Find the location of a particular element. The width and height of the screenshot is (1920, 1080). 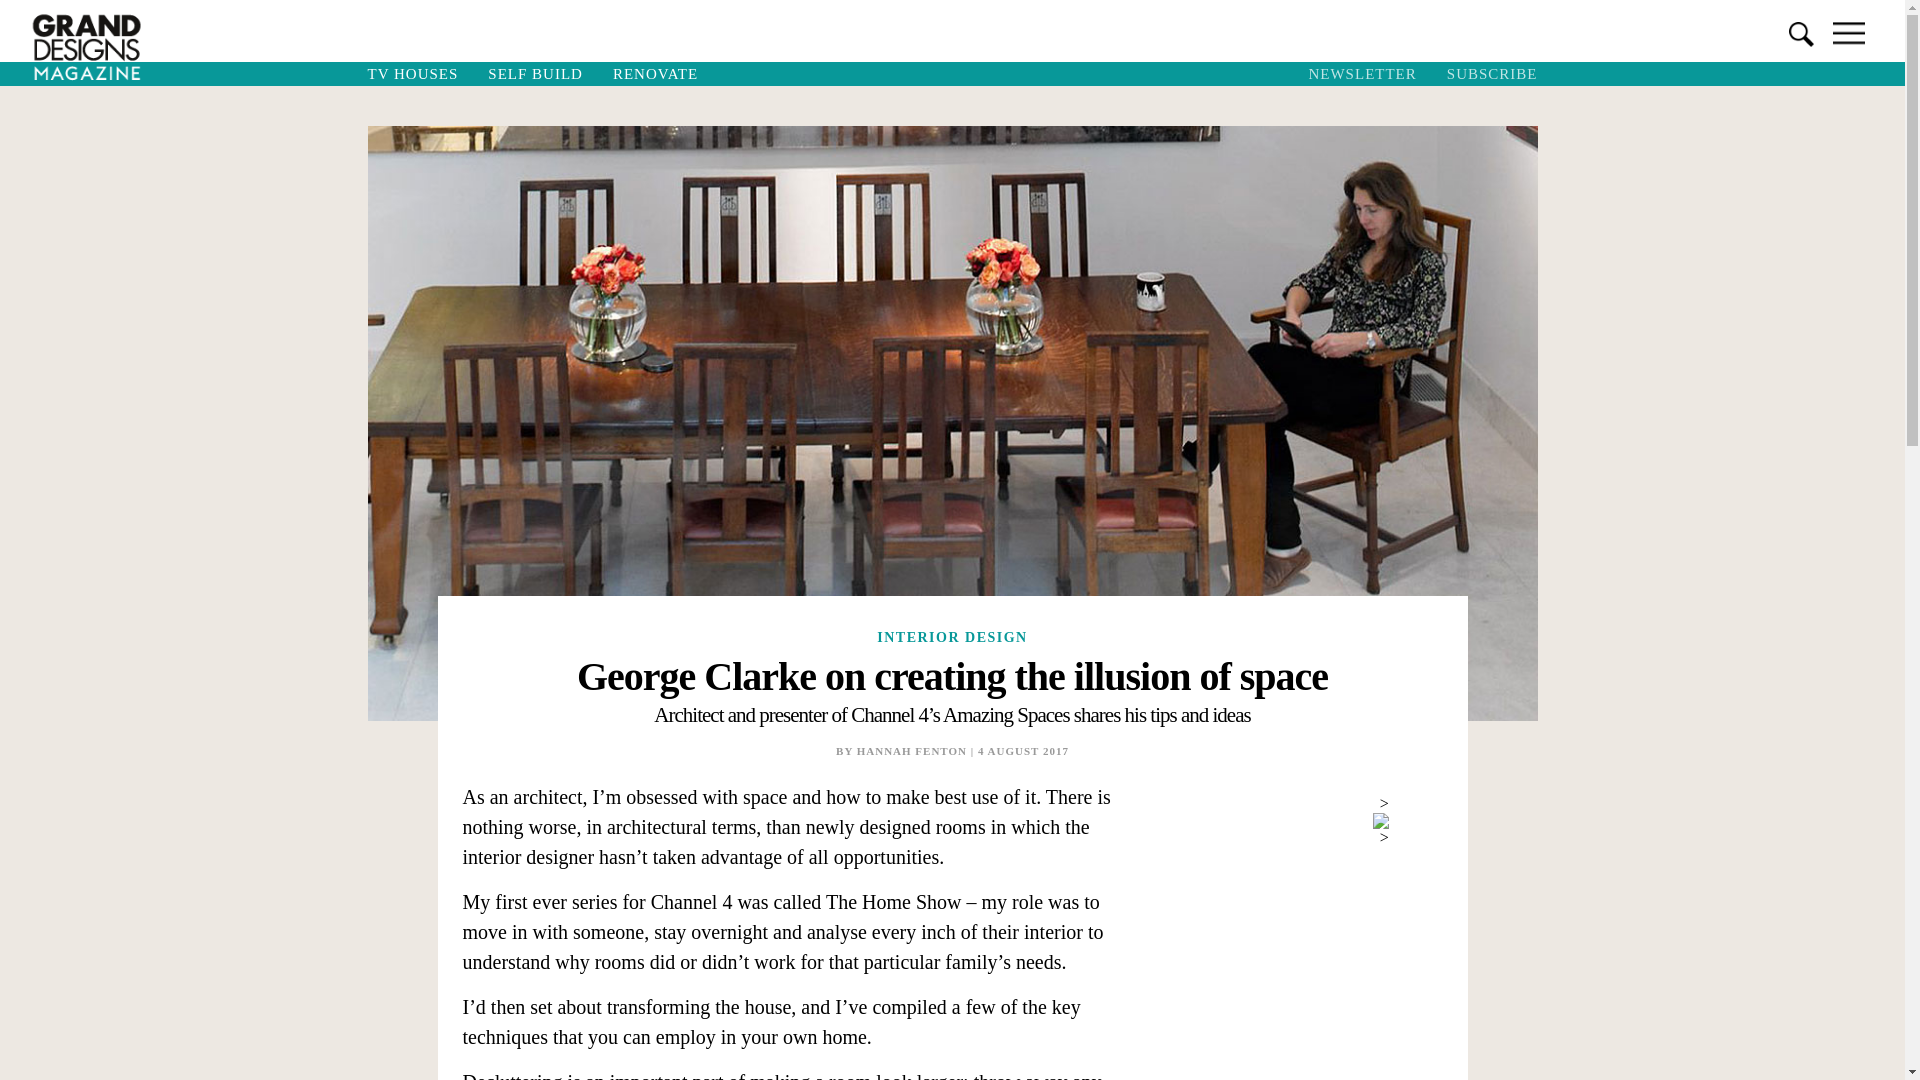

SELF BUILD is located at coordinates (534, 74).